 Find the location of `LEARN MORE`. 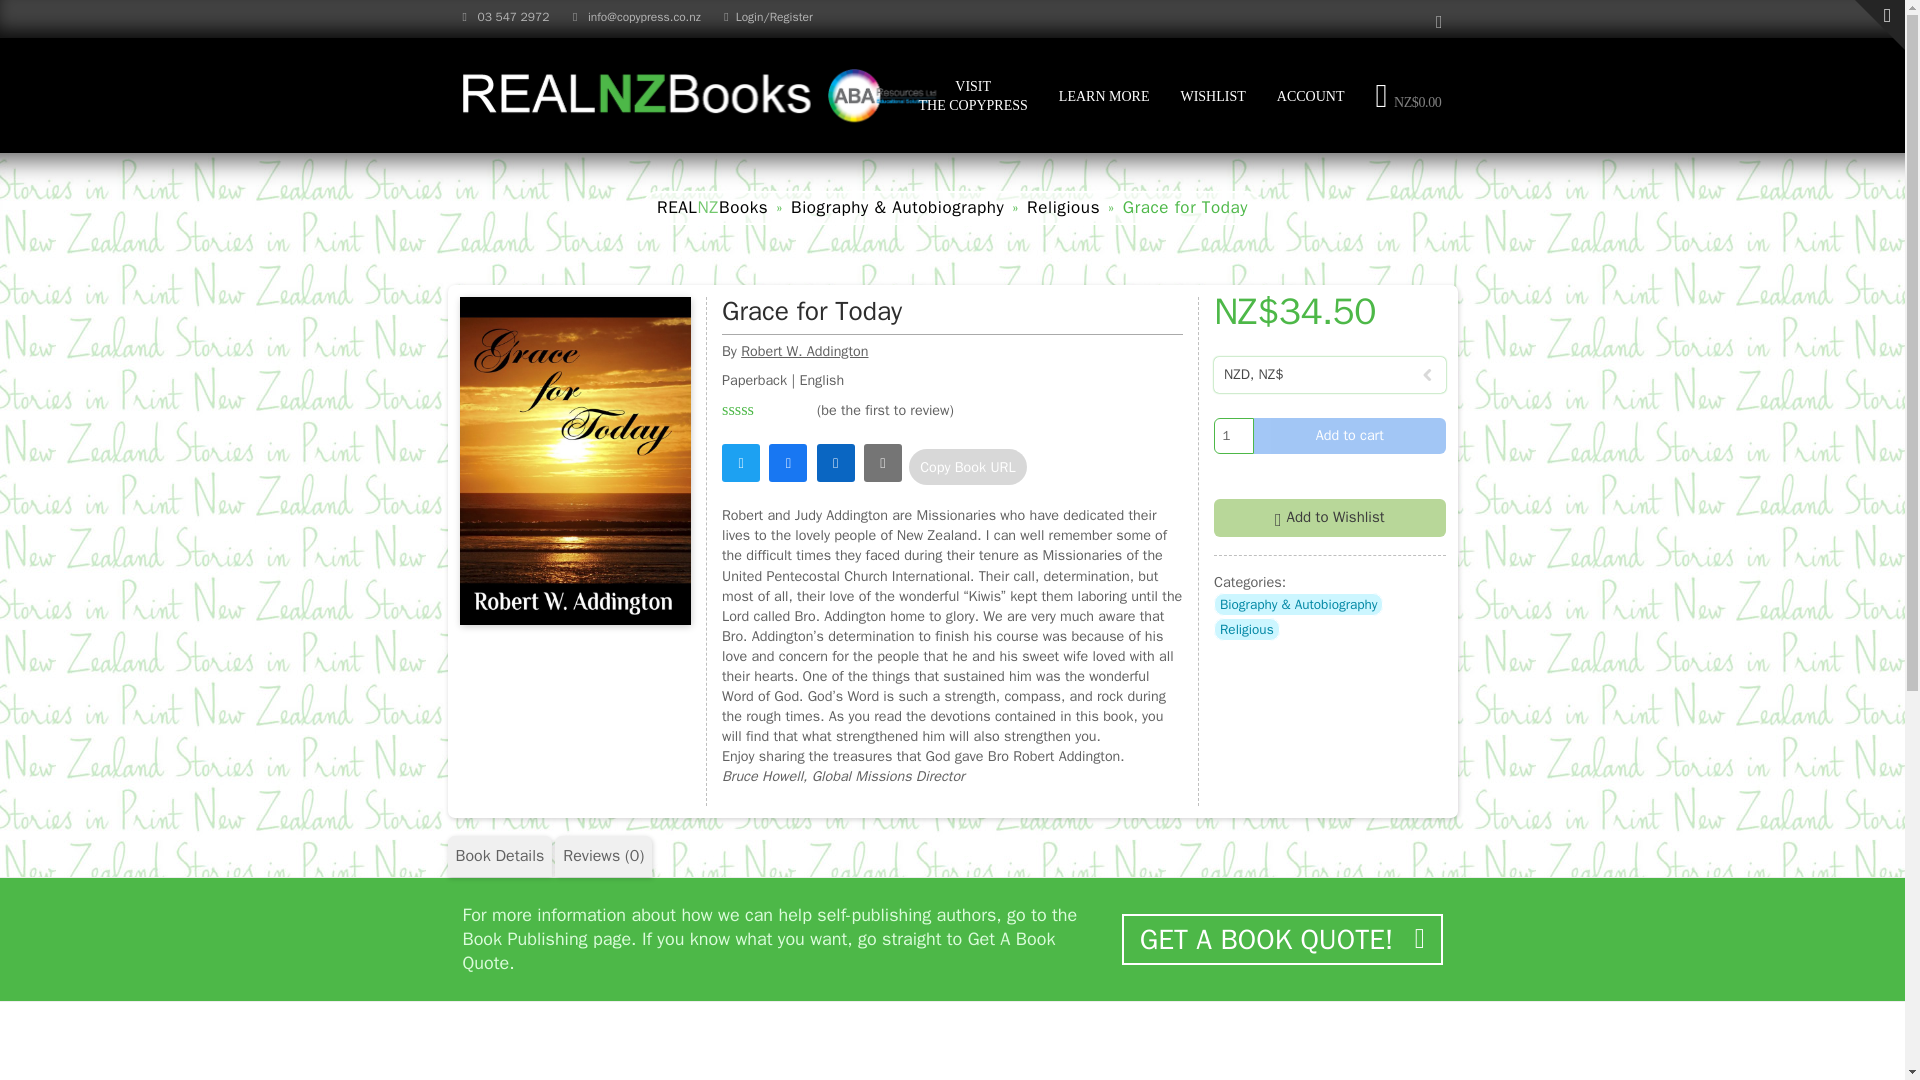

LEARN MORE is located at coordinates (1104, 95).